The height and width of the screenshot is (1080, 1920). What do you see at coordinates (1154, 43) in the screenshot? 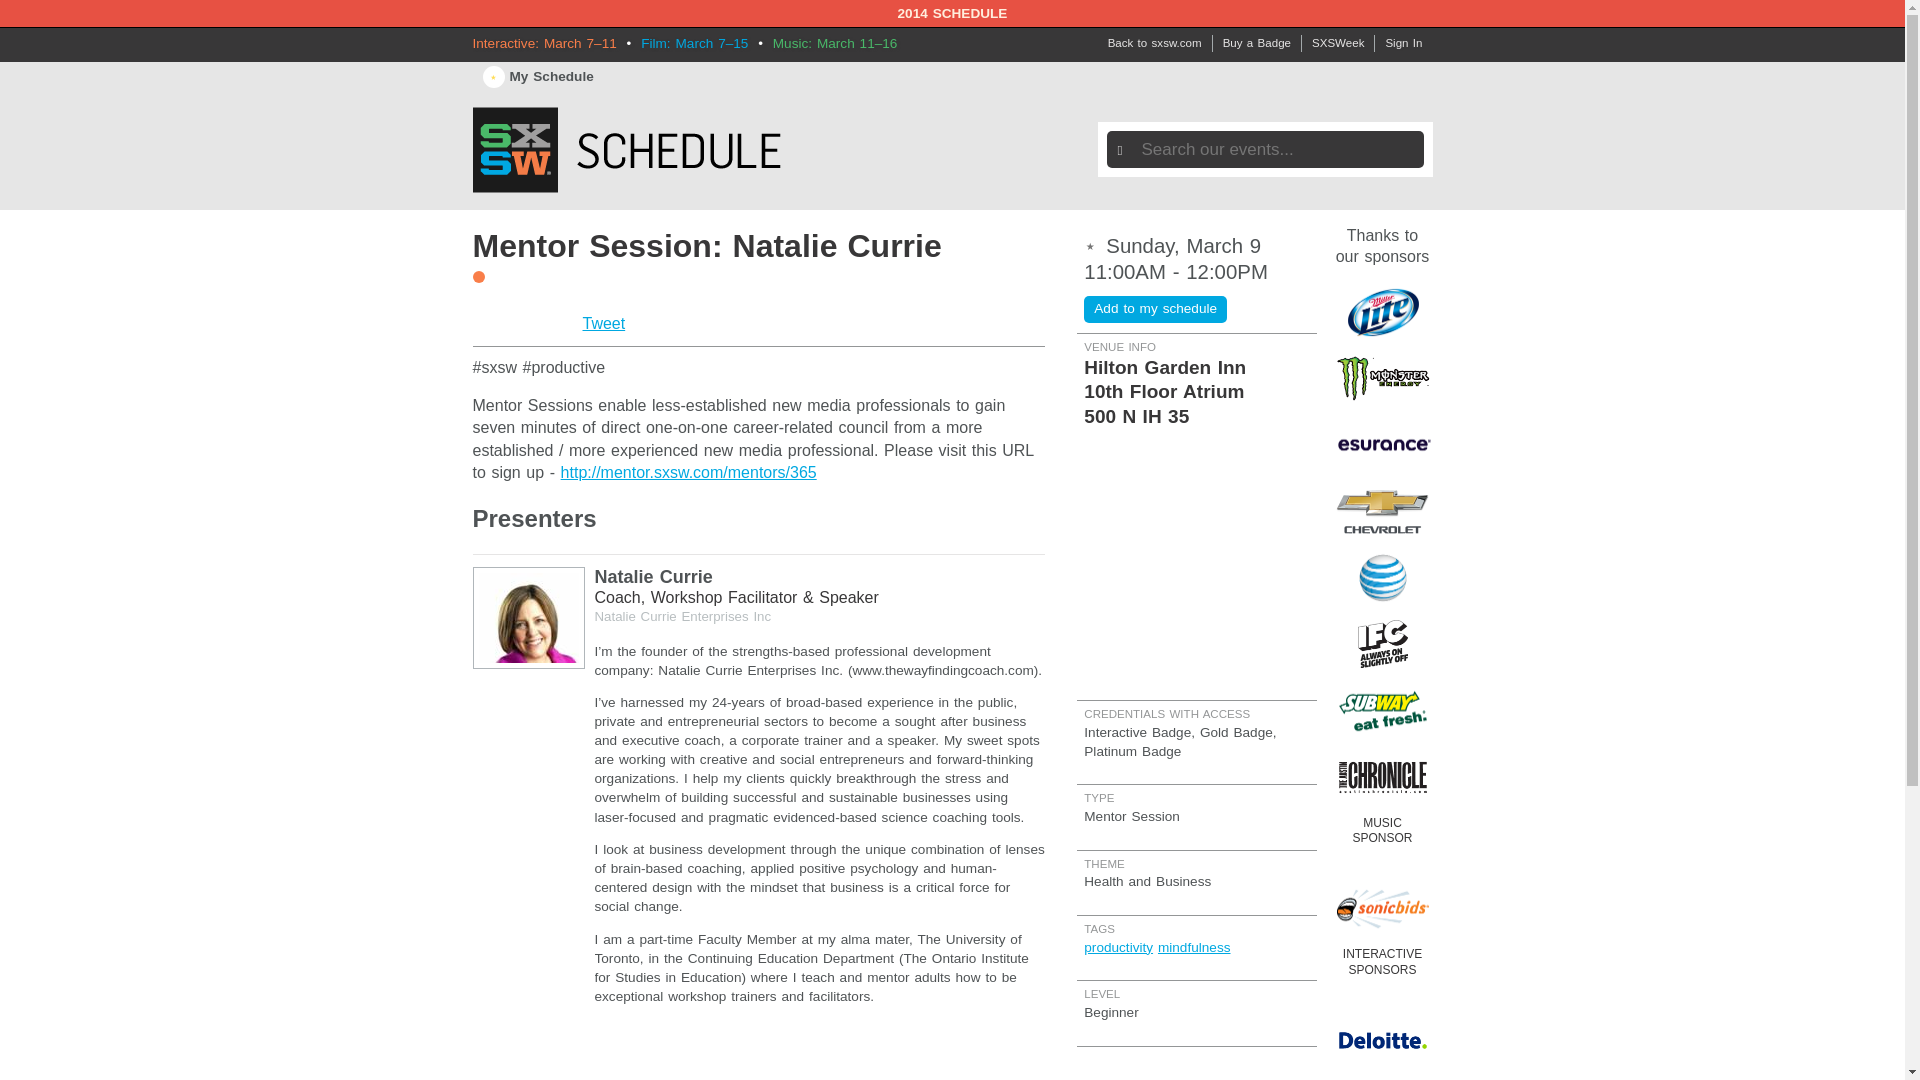
I see `Back to sxsw.com` at bounding box center [1154, 43].